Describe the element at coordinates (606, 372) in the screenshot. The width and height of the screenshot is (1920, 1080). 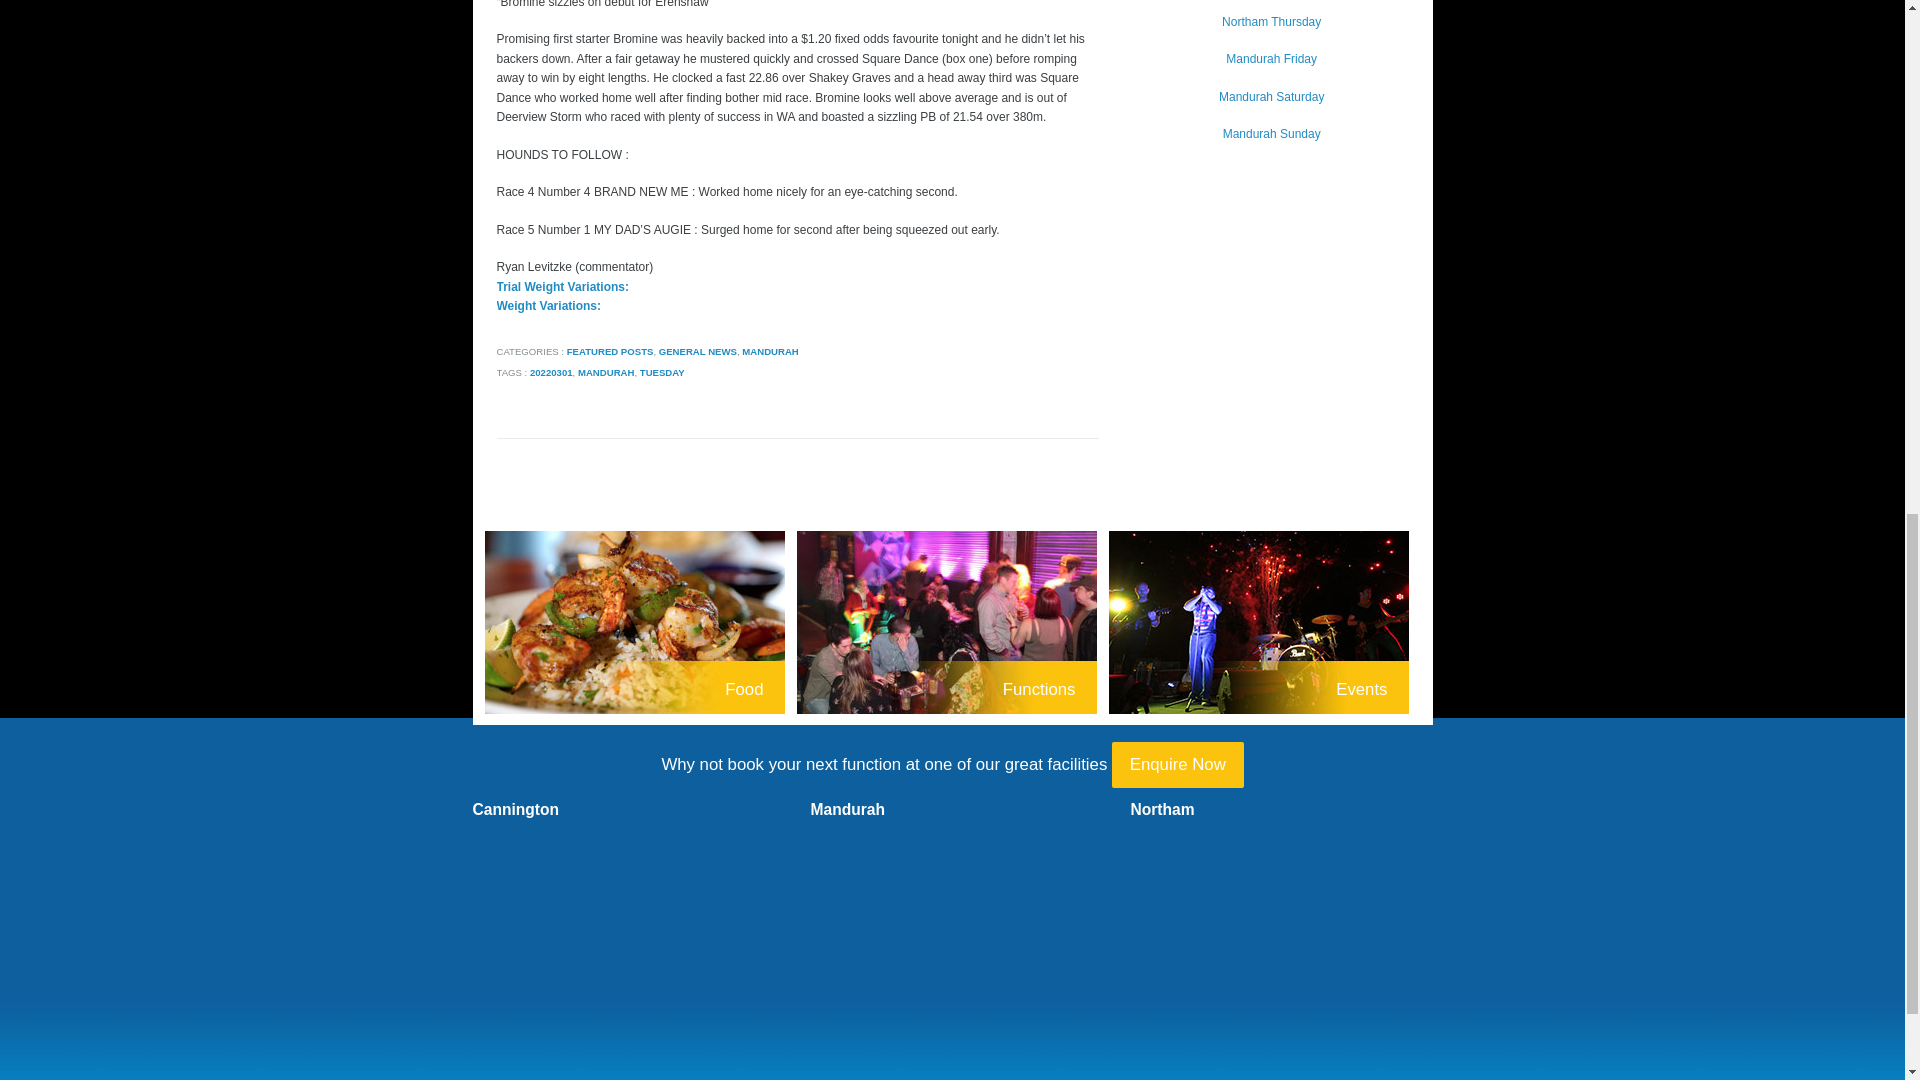
I see `MANDURAH` at that location.